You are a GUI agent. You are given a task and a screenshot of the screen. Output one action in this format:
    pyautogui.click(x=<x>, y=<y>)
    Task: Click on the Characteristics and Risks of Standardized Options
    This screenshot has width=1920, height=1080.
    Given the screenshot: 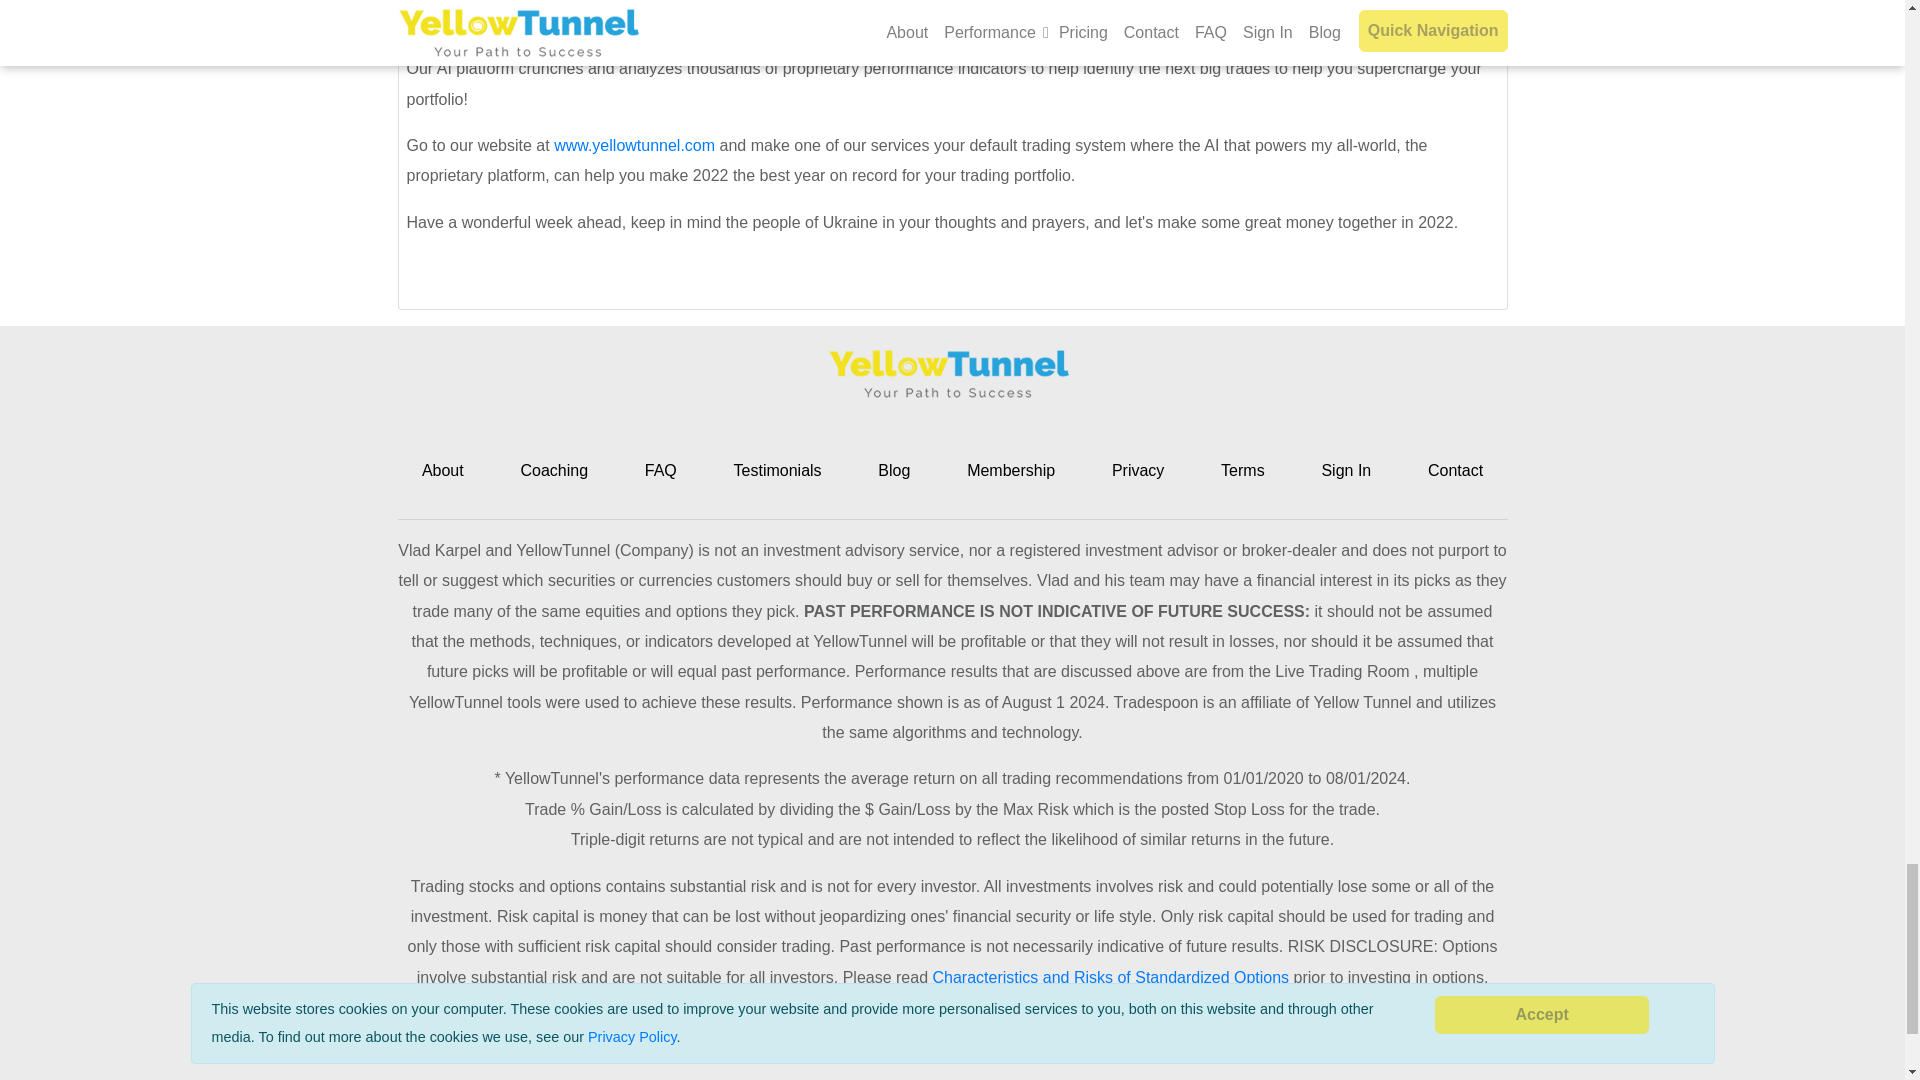 What is the action you would take?
    pyautogui.click(x=1110, y=977)
    